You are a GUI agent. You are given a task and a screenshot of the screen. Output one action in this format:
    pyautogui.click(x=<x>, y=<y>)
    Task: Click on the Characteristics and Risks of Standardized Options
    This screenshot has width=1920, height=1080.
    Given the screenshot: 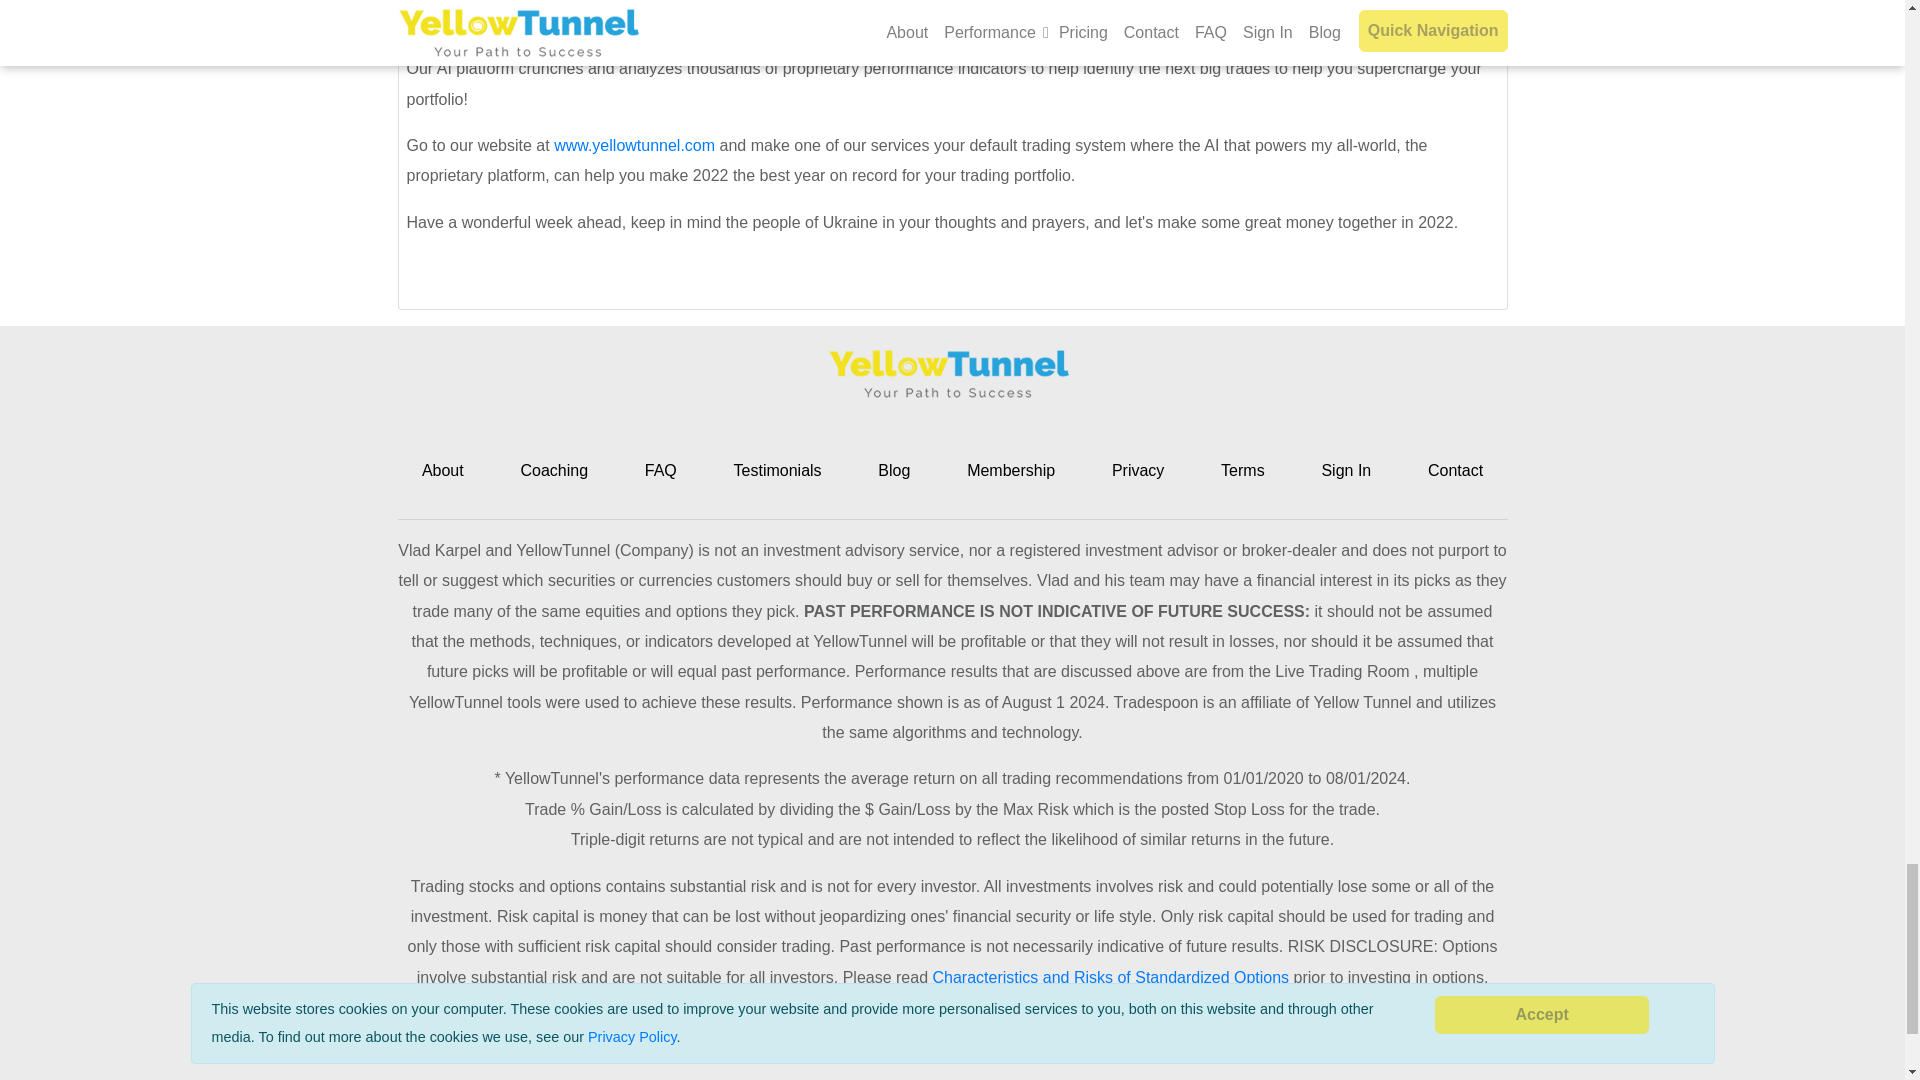 What is the action you would take?
    pyautogui.click(x=1110, y=977)
    